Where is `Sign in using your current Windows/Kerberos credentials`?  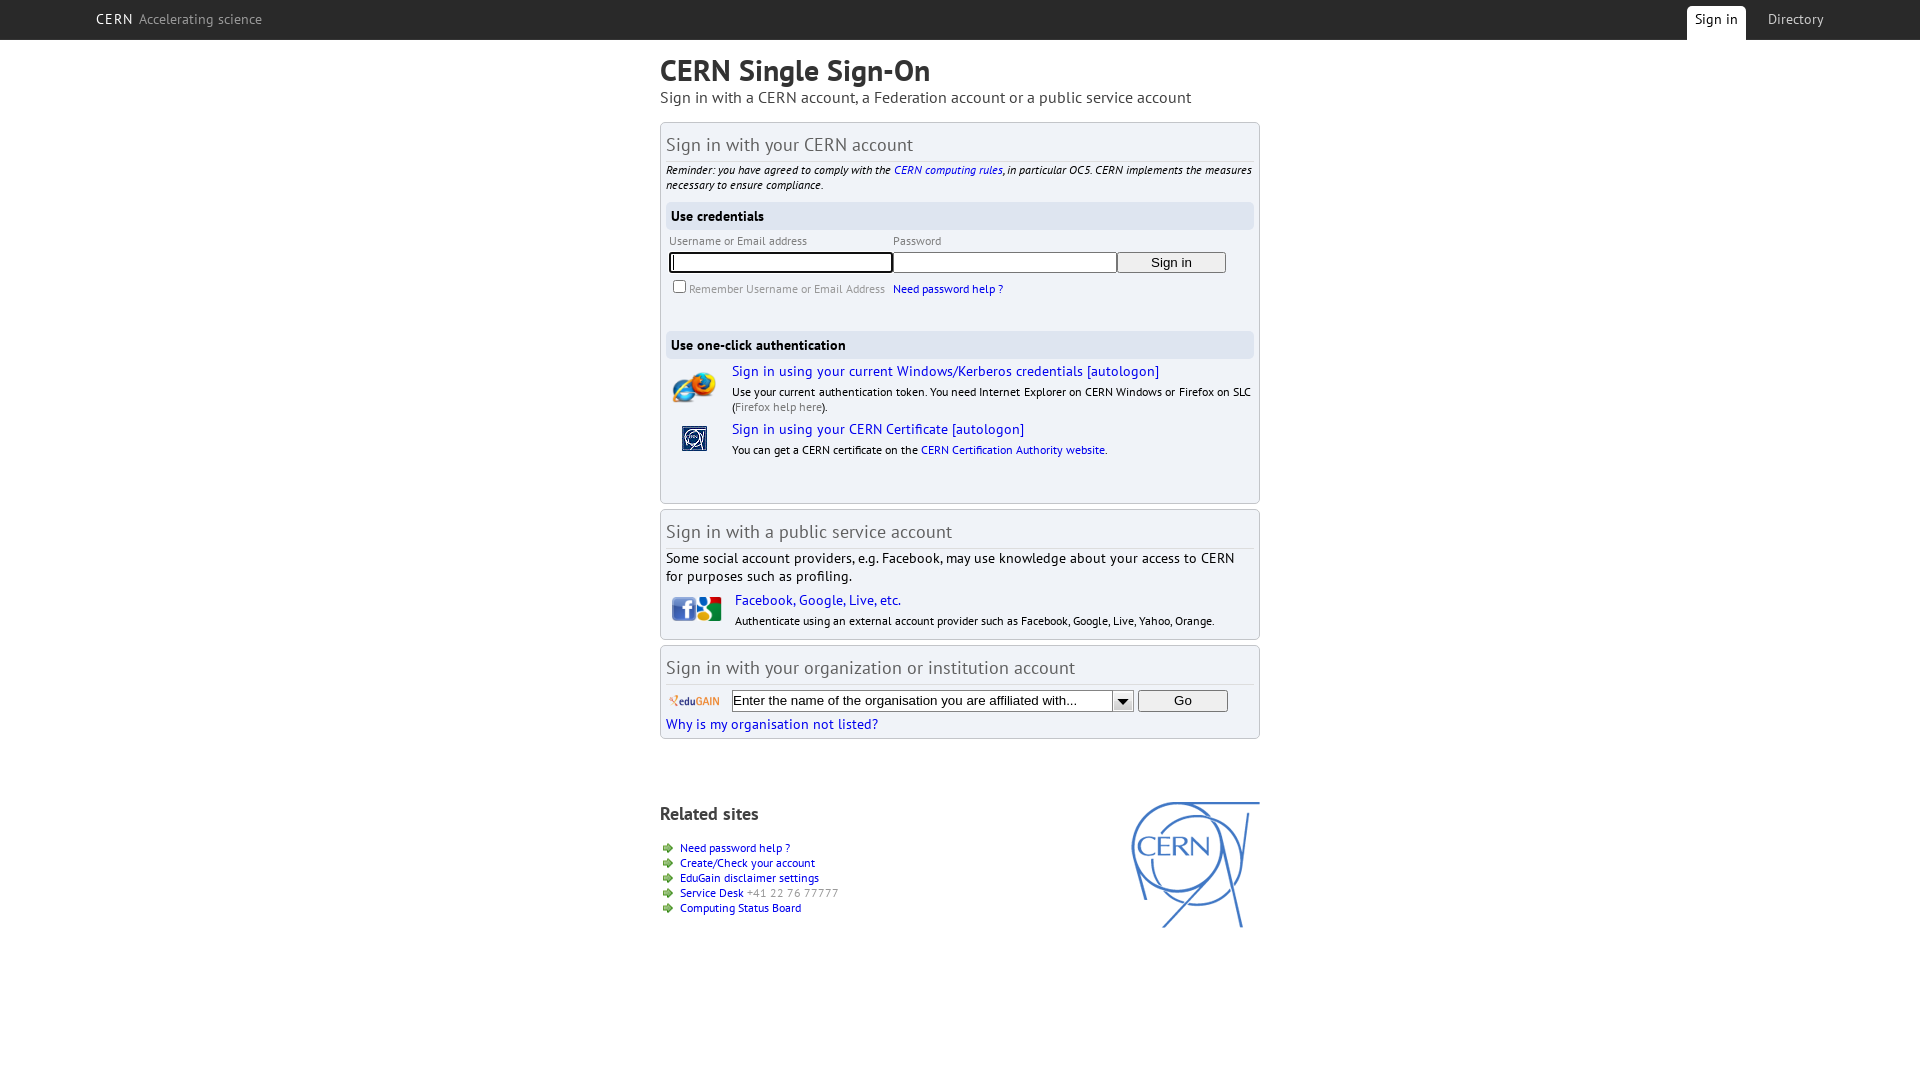
Sign in using your current Windows/Kerberos credentials is located at coordinates (908, 371).